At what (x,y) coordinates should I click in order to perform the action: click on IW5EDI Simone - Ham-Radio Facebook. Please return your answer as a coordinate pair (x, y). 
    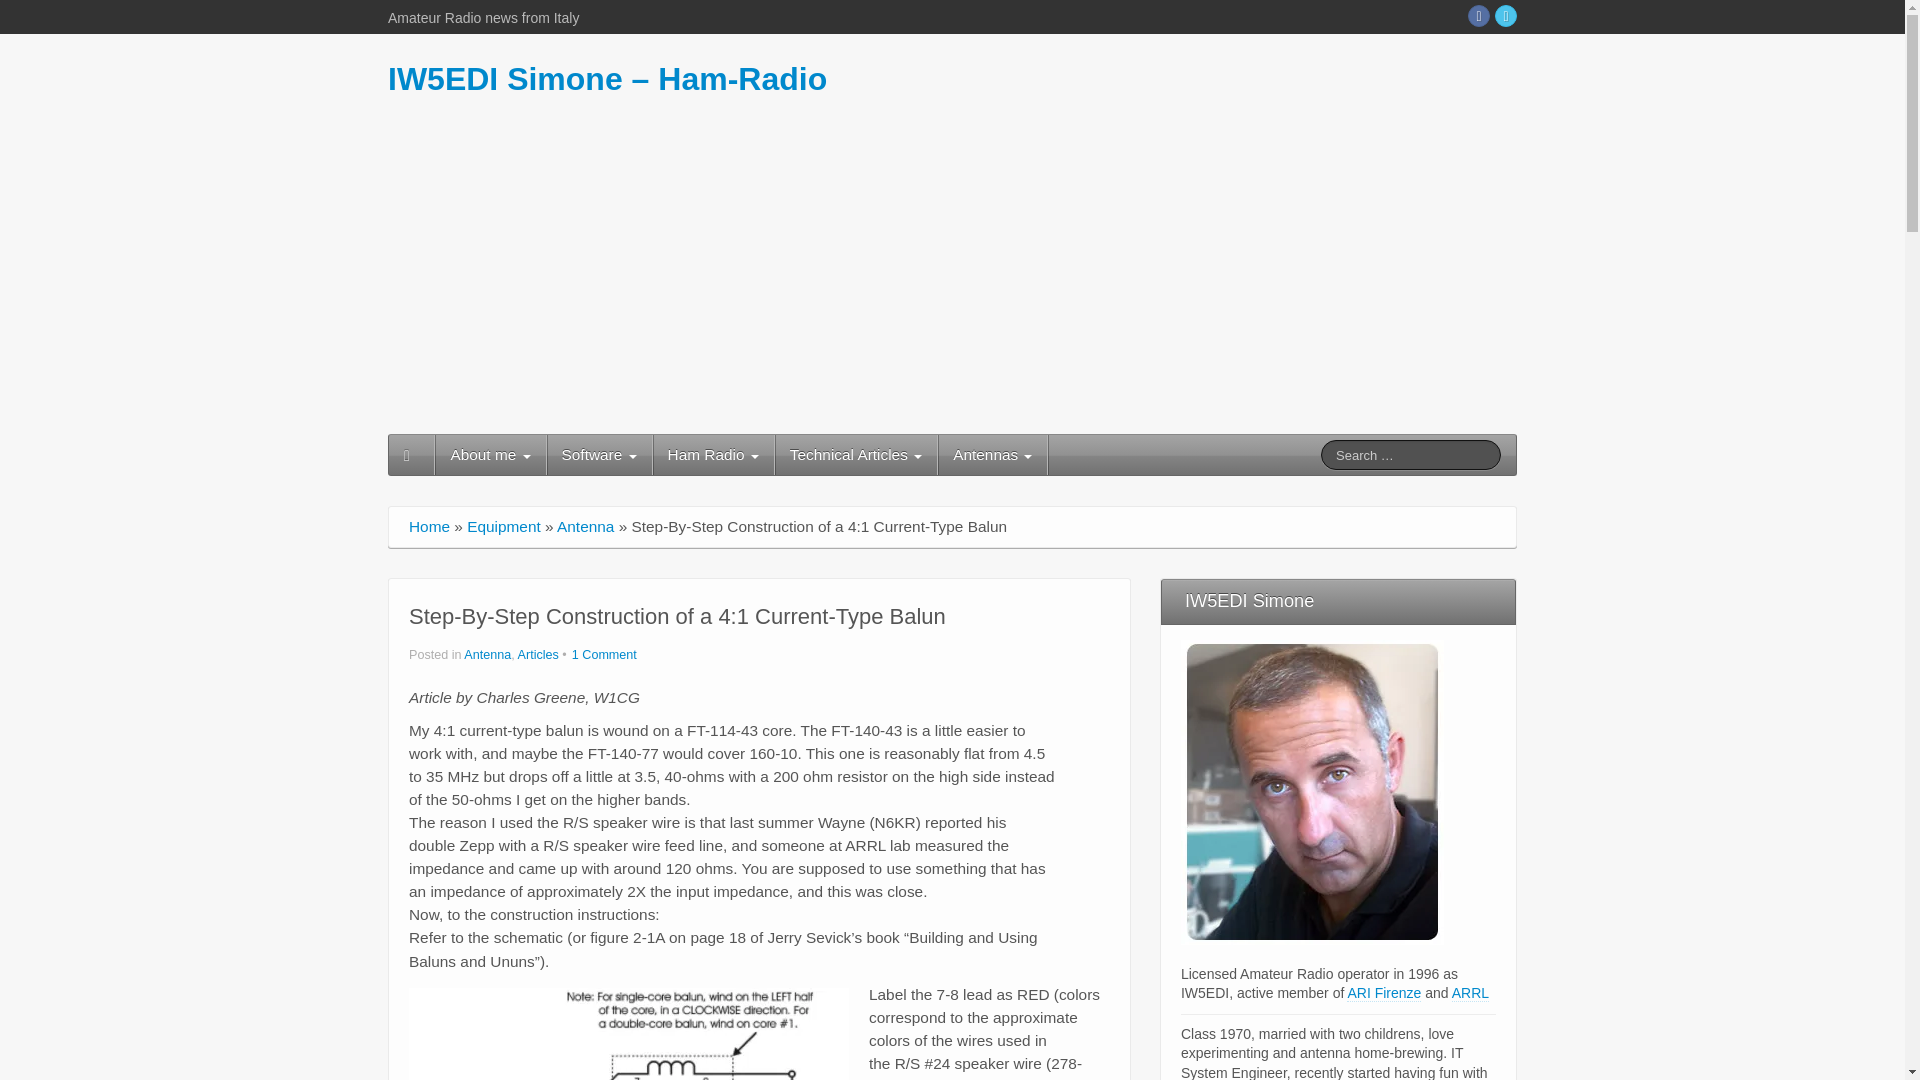
    Looking at the image, I should click on (1478, 16).